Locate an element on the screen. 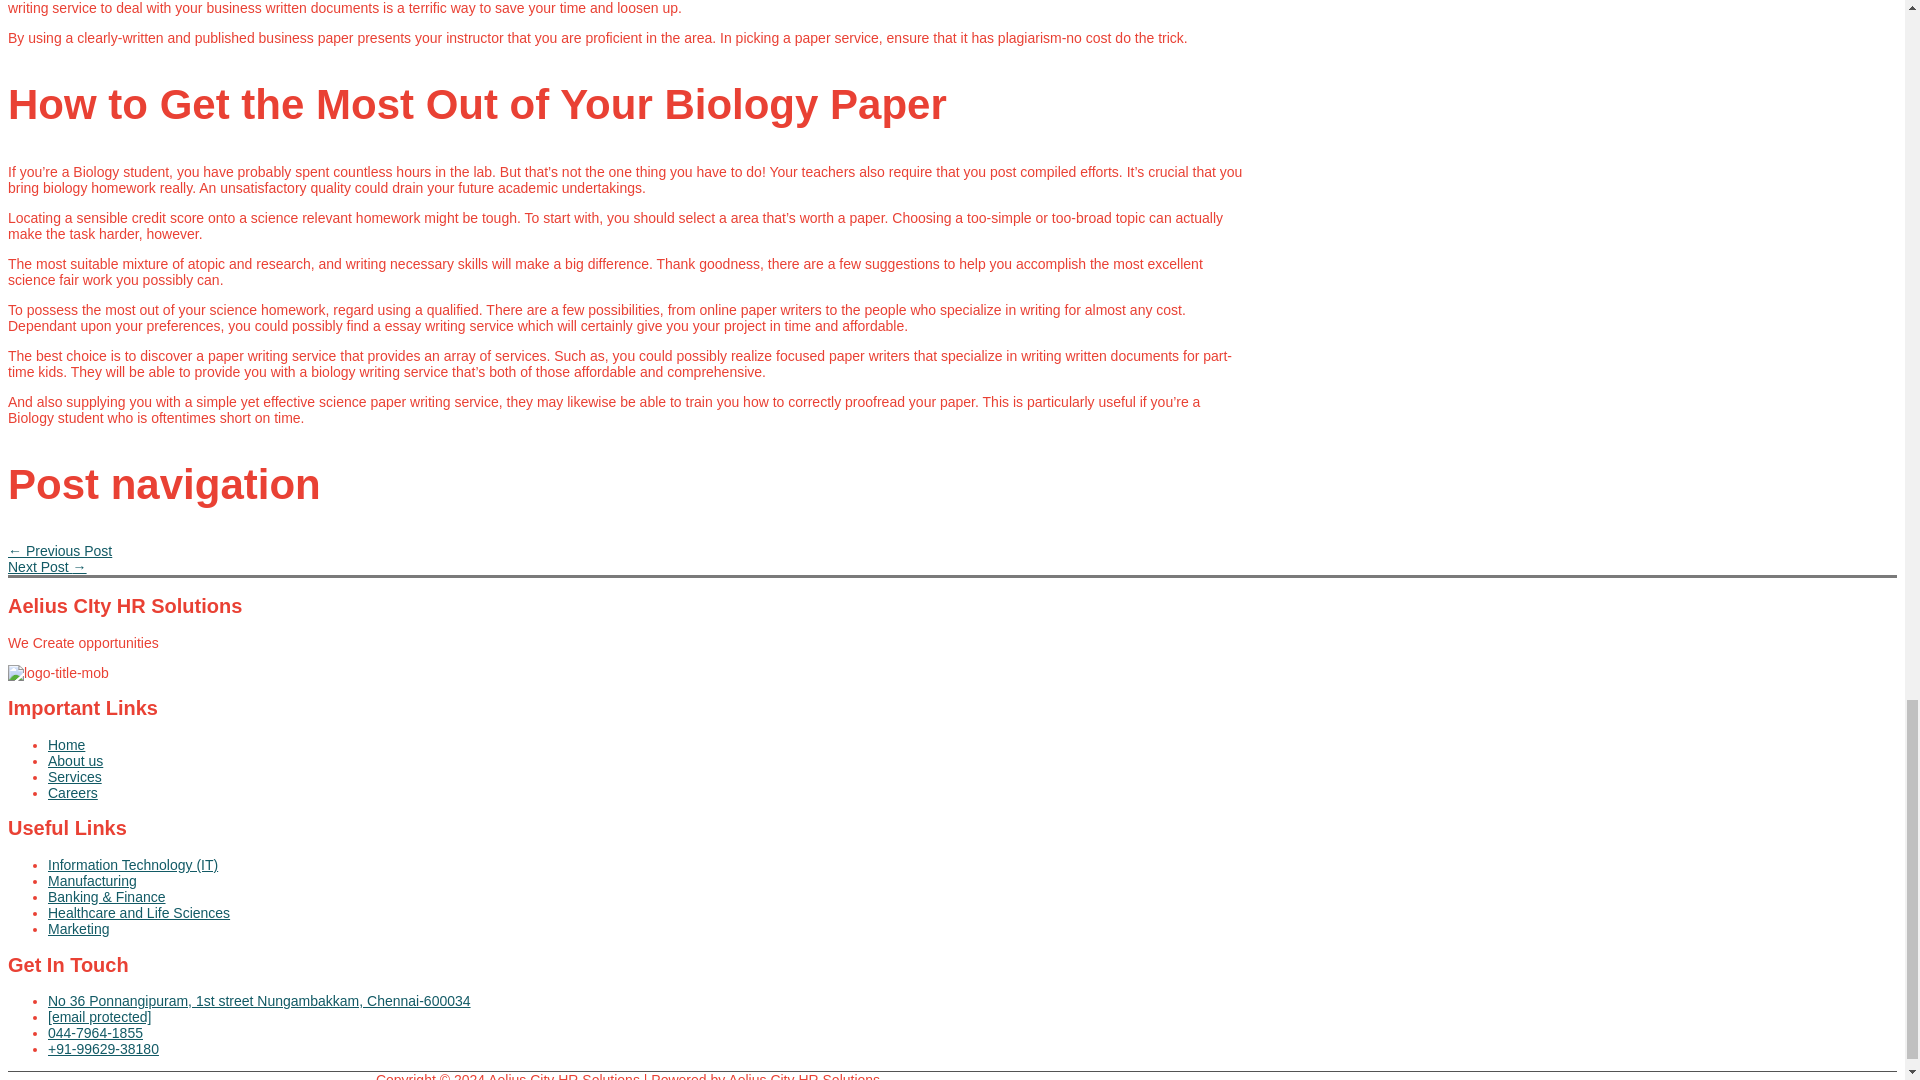 This screenshot has height=1080, width=1920. Healthcare and Life Sciences is located at coordinates (648, 913).